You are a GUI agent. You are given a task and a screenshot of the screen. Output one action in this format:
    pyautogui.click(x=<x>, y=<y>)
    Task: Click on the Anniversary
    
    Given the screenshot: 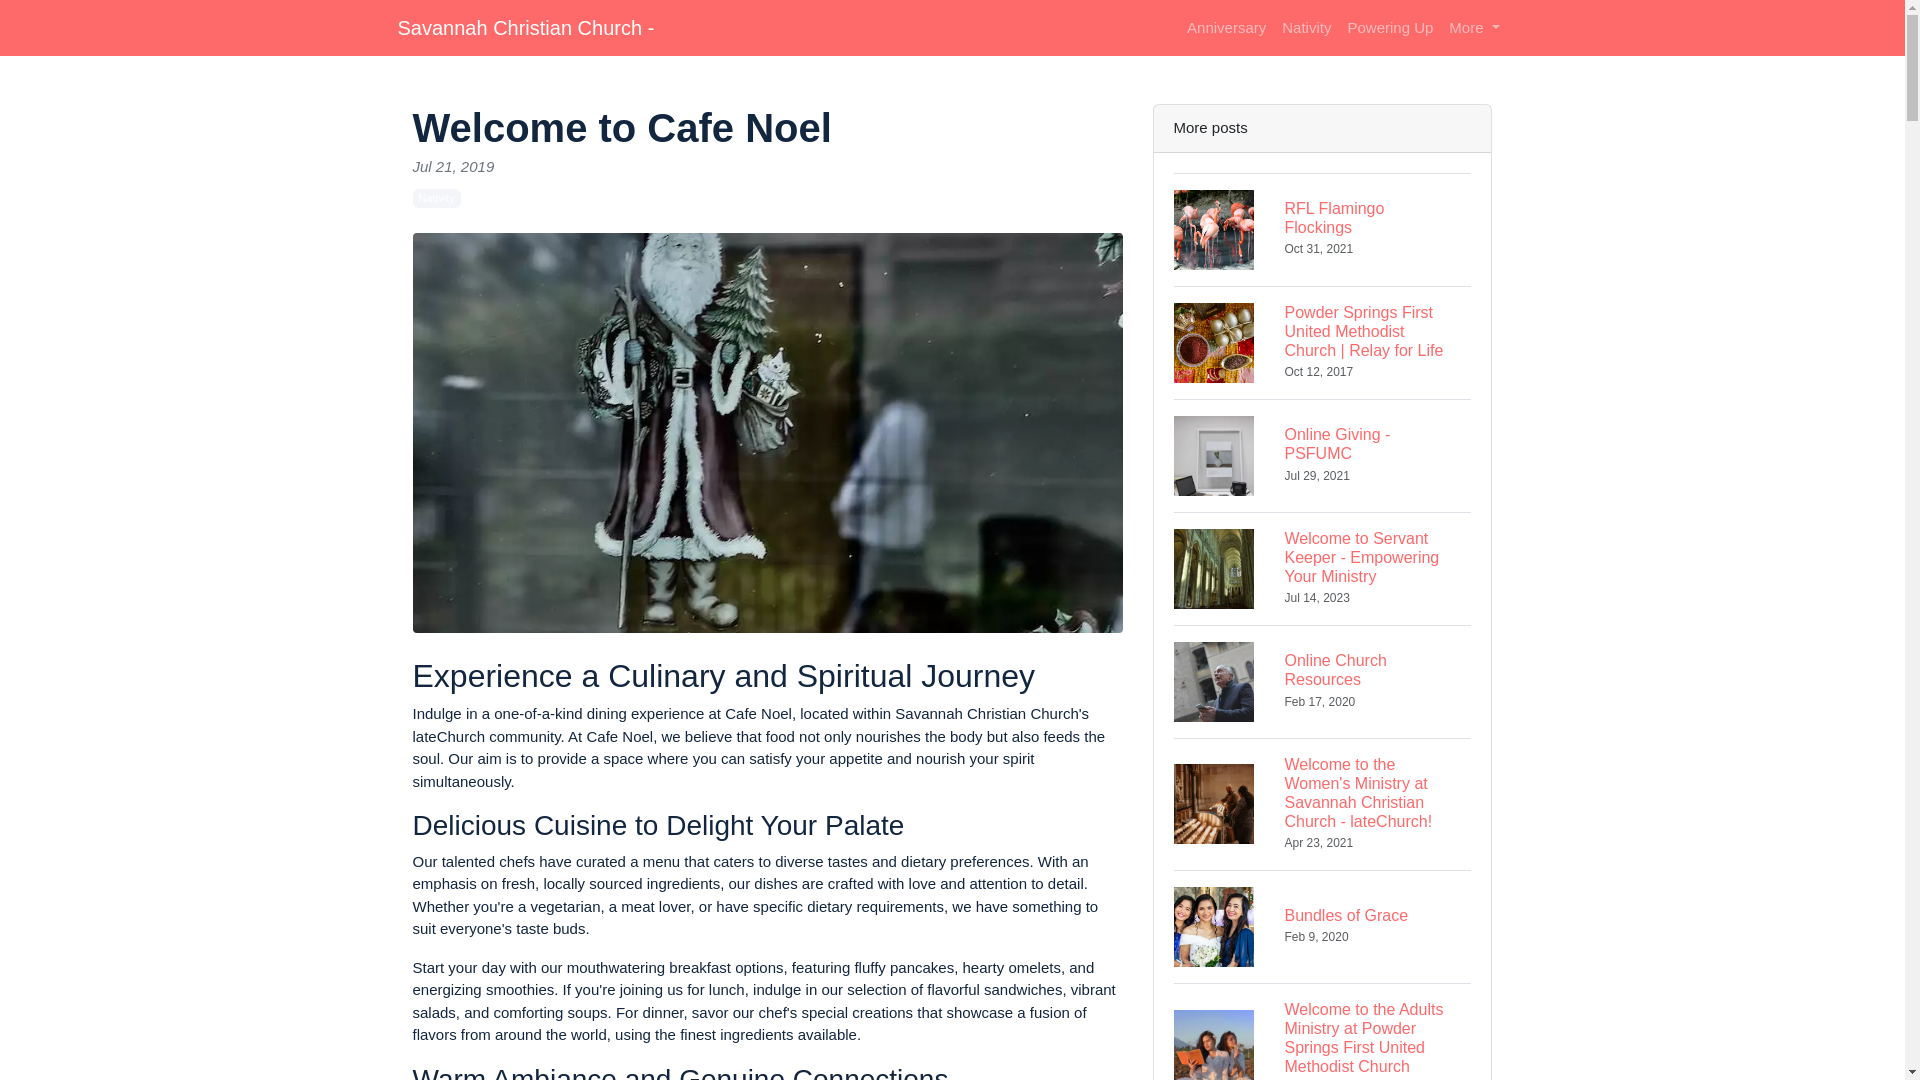 What is the action you would take?
    pyautogui.click(x=1474, y=28)
    